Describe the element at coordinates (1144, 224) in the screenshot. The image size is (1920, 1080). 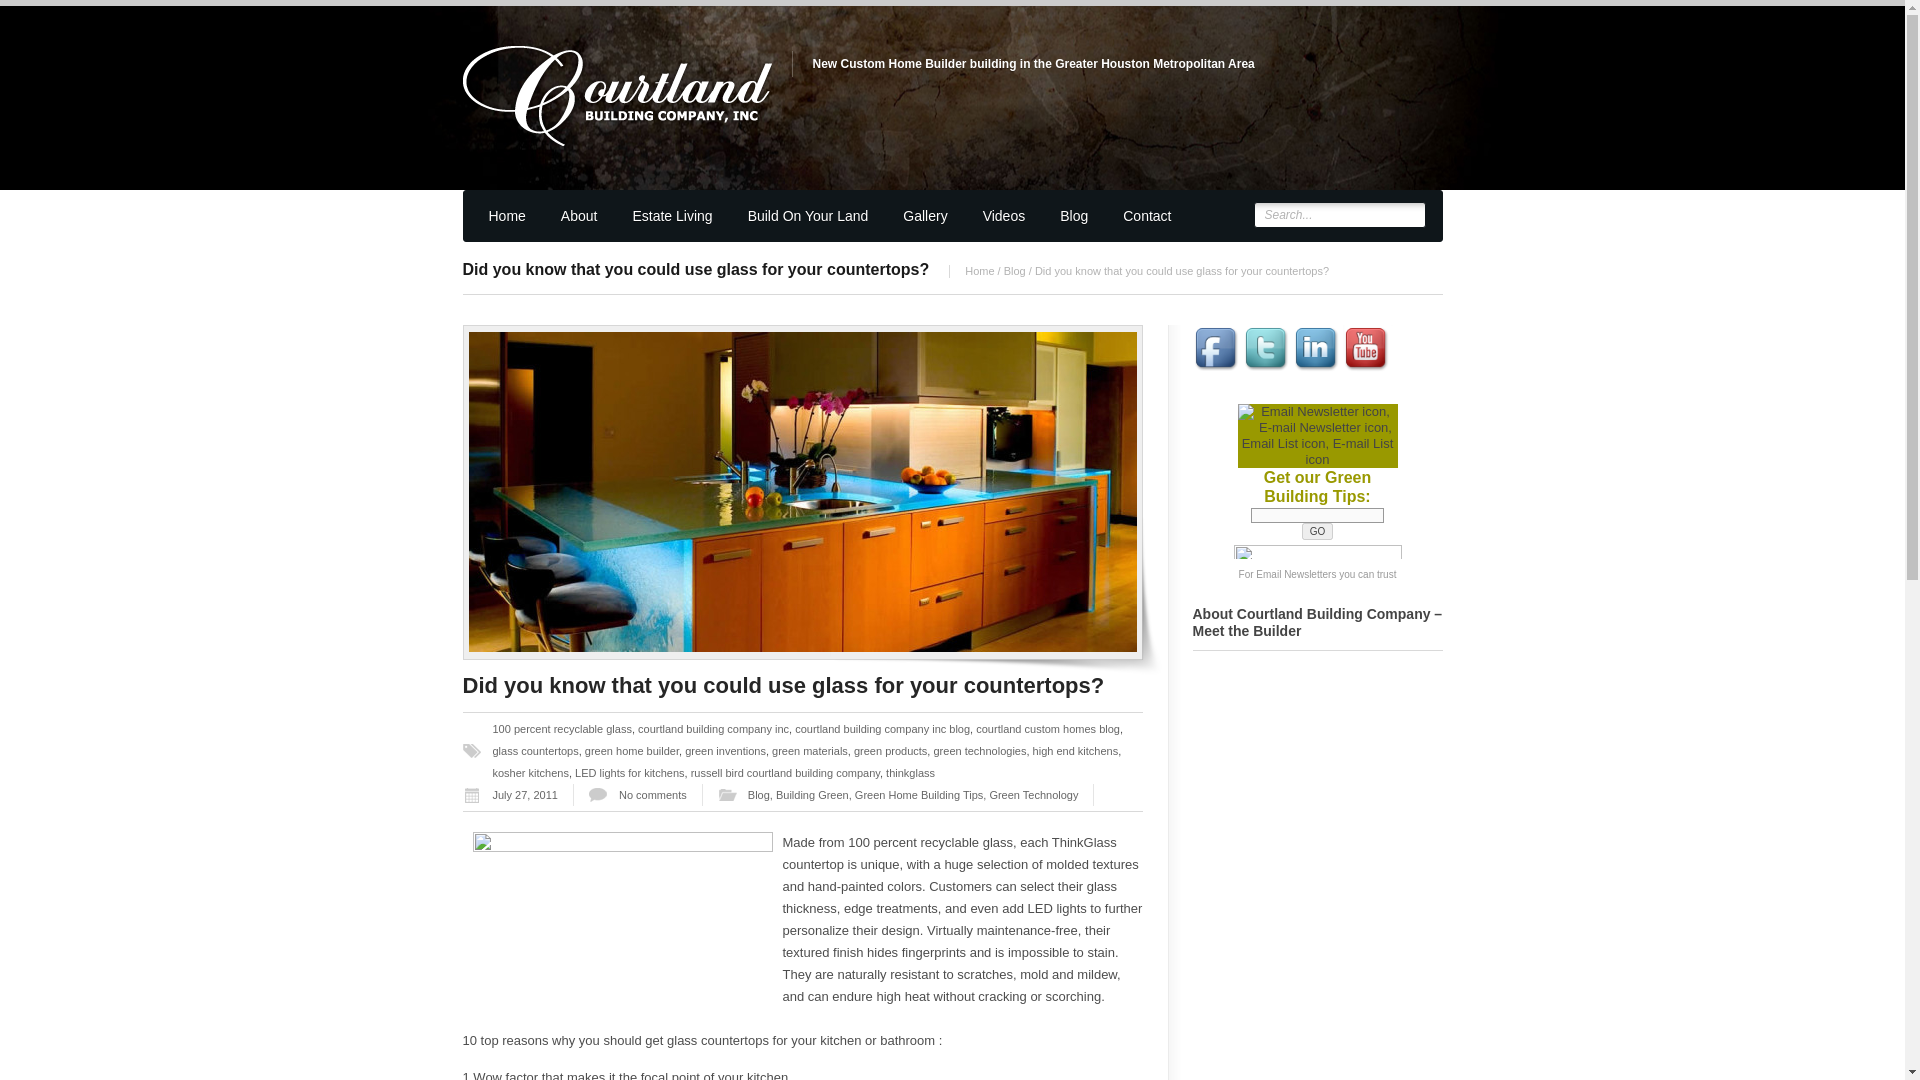
I see `Contact` at that location.